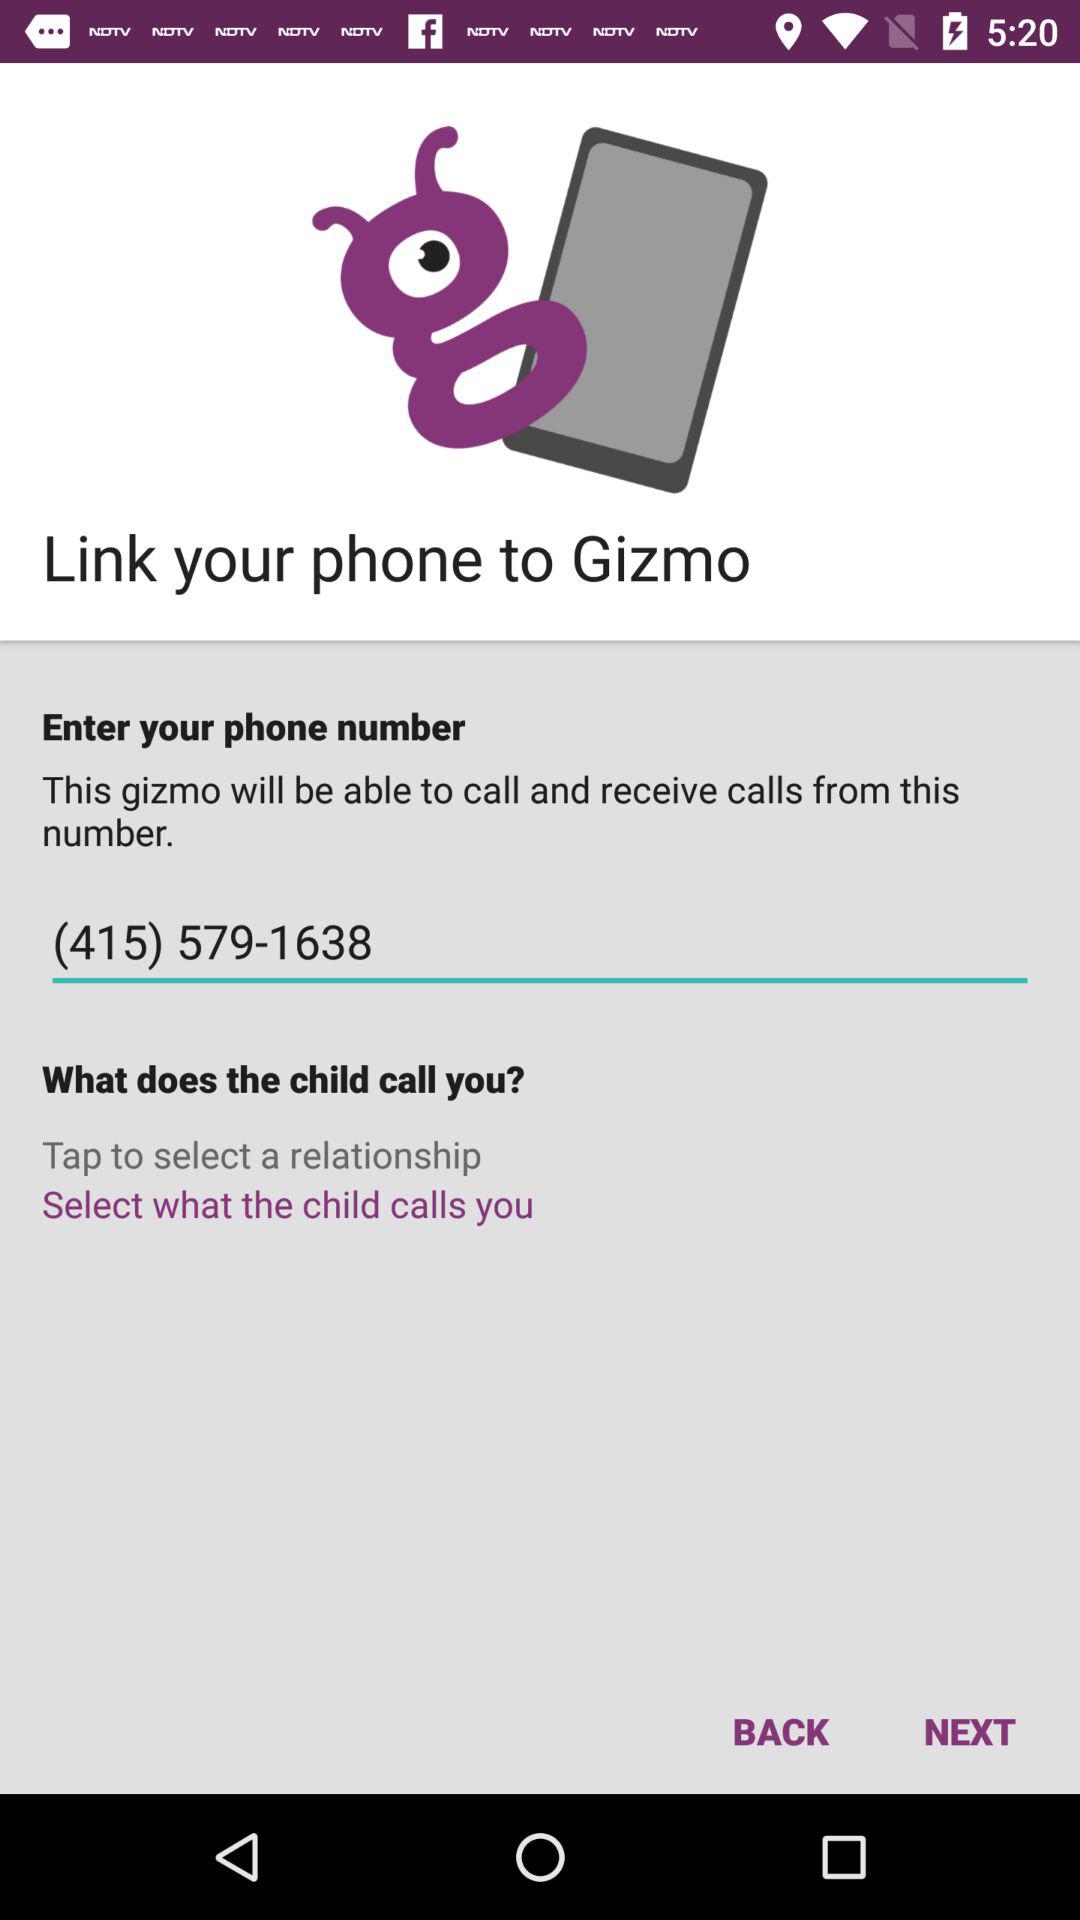 Image resolution: width=1080 pixels, height=1920 pixels. I want to click on tap icon to the right of the back icon, so click(969, 1730).